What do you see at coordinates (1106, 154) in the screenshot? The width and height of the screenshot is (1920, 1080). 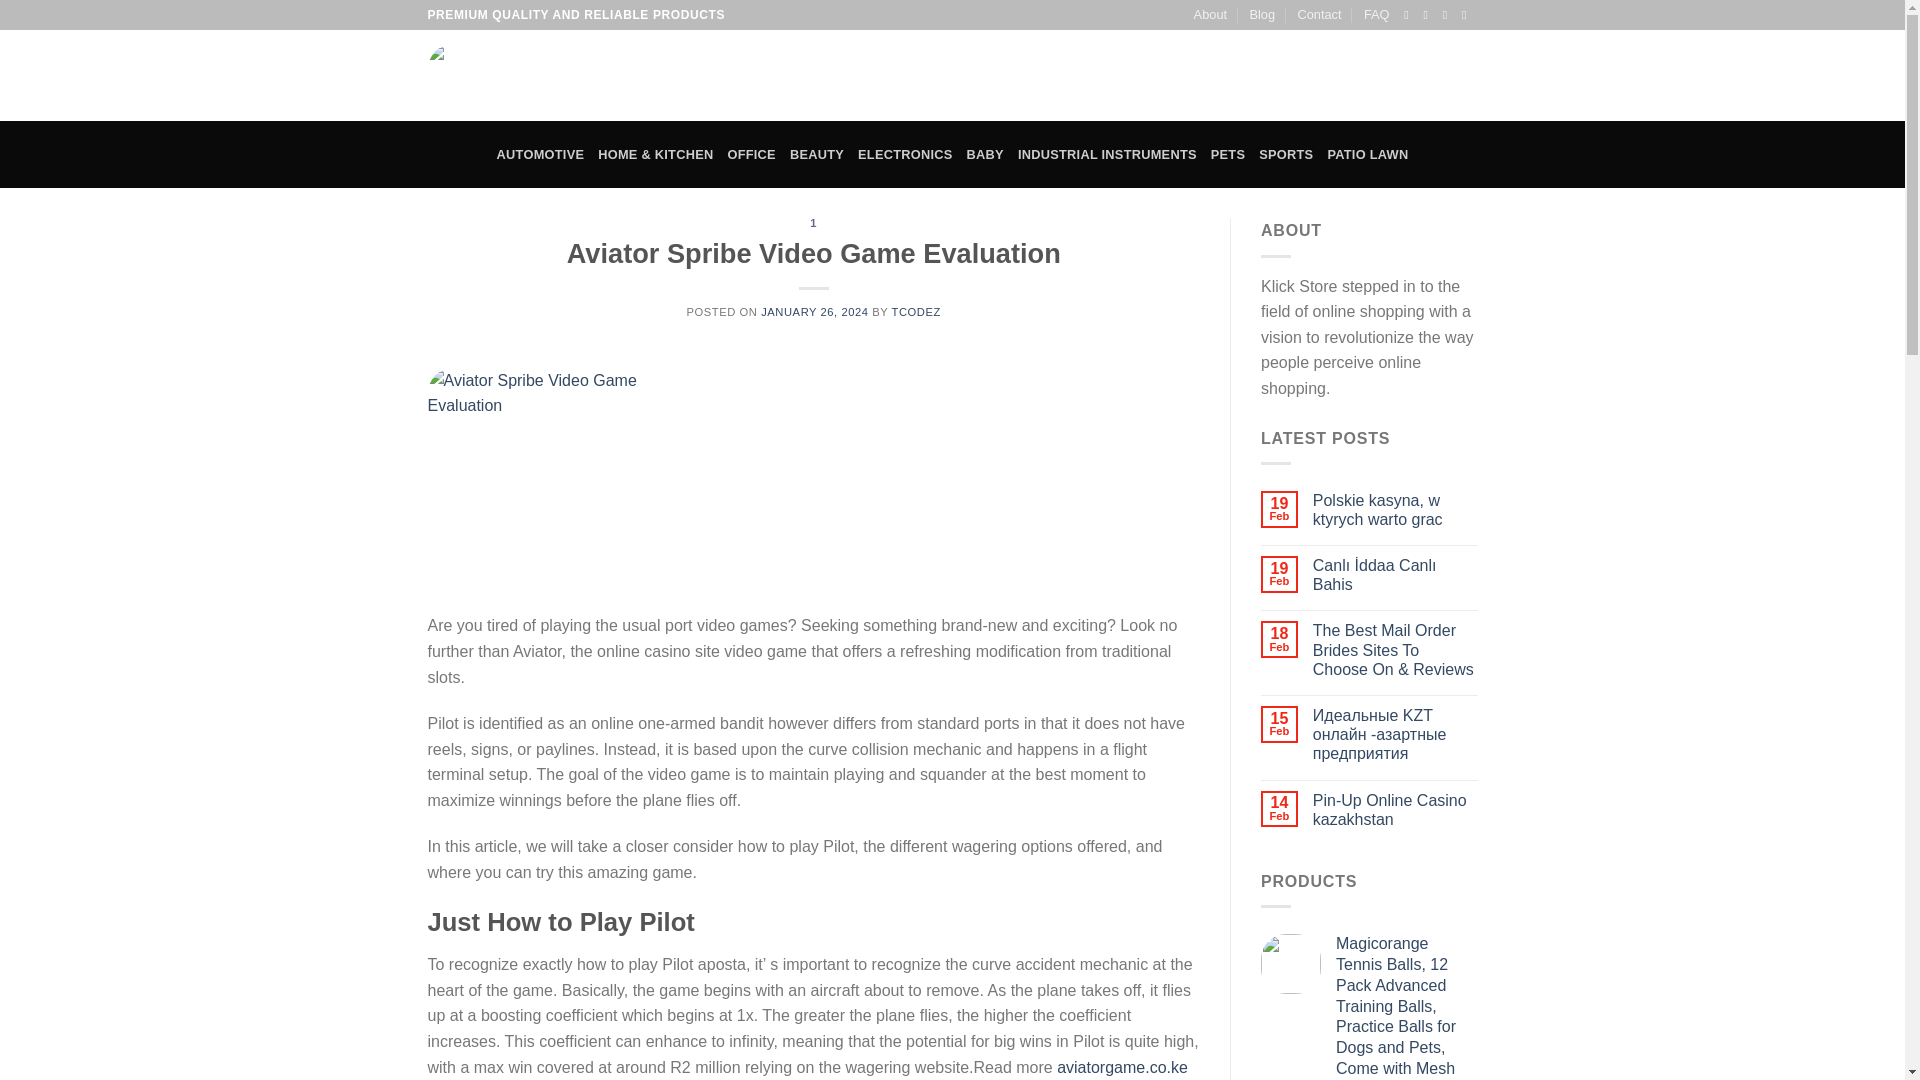 I see `INDUSTRIAL INSTRUMENTS` at bounding box center [1106, 154].